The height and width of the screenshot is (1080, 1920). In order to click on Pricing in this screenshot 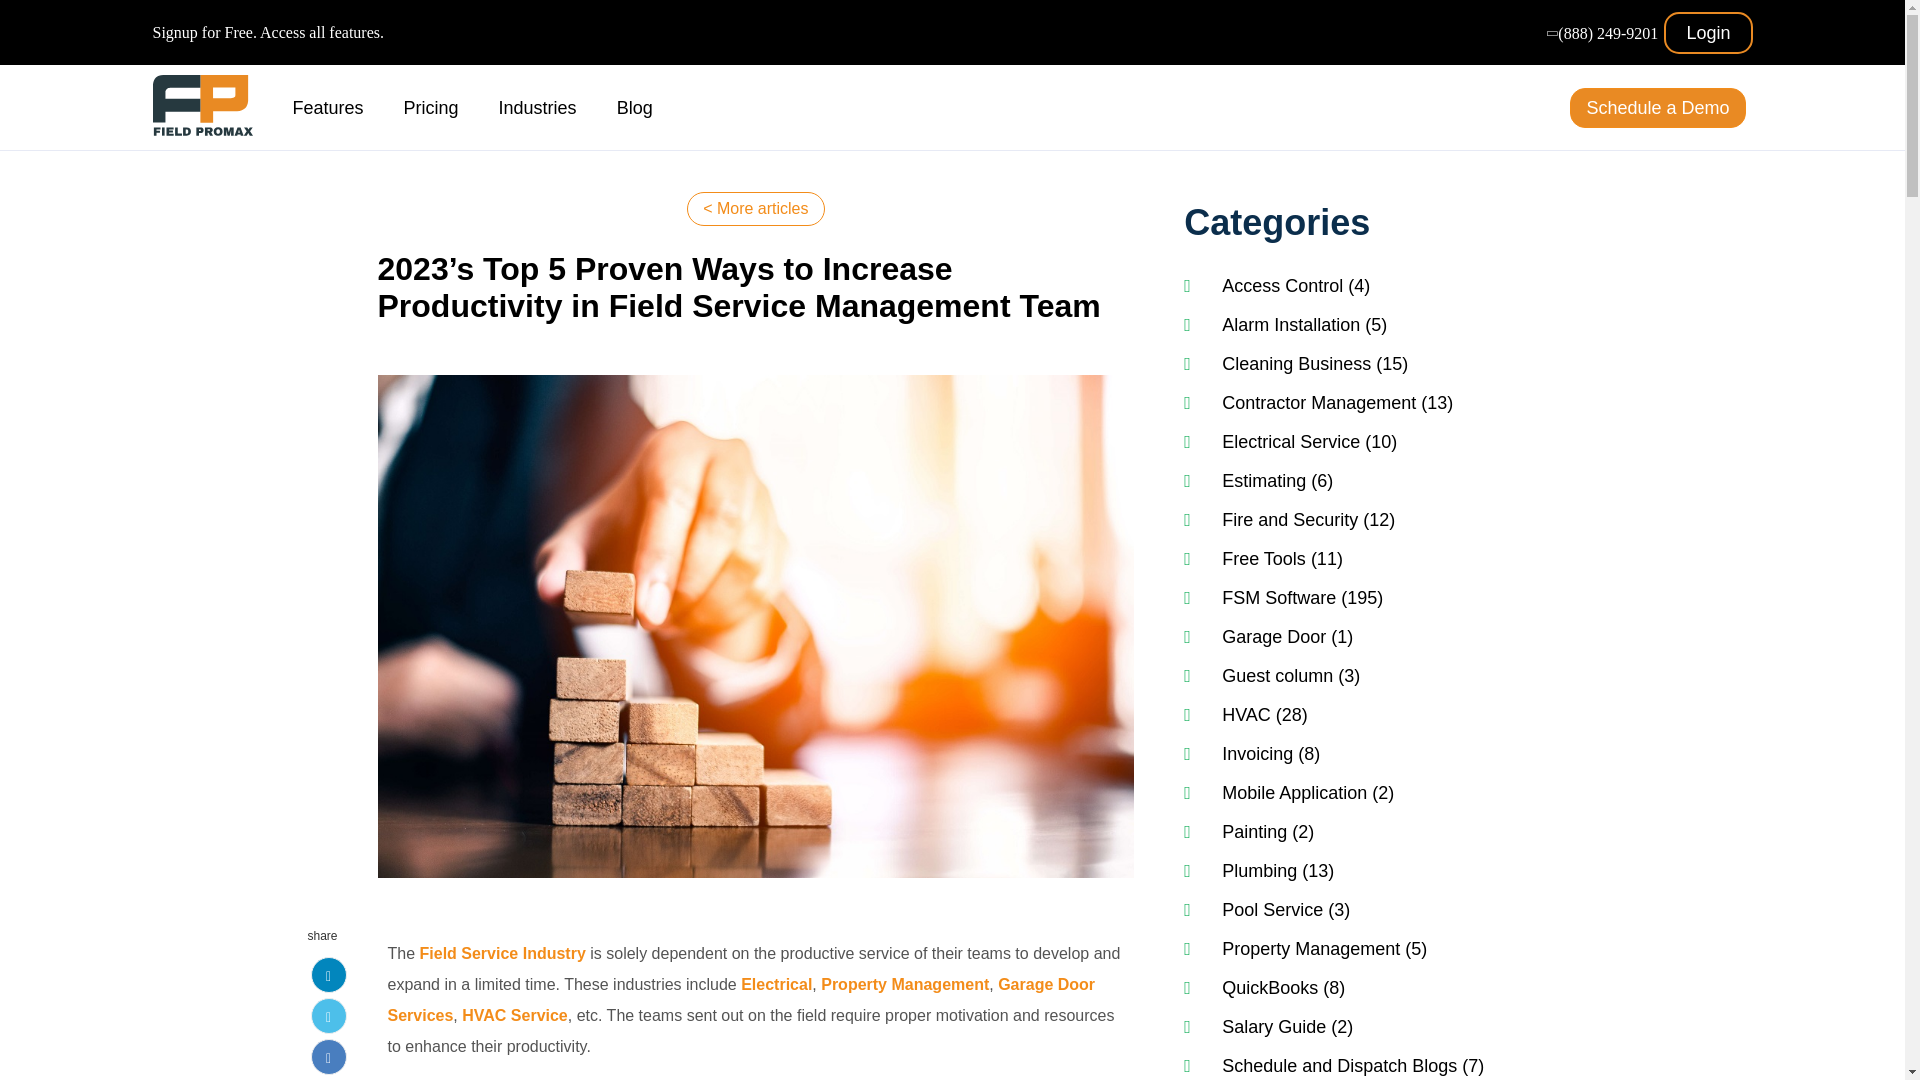, I will do `click(430, 106)`.